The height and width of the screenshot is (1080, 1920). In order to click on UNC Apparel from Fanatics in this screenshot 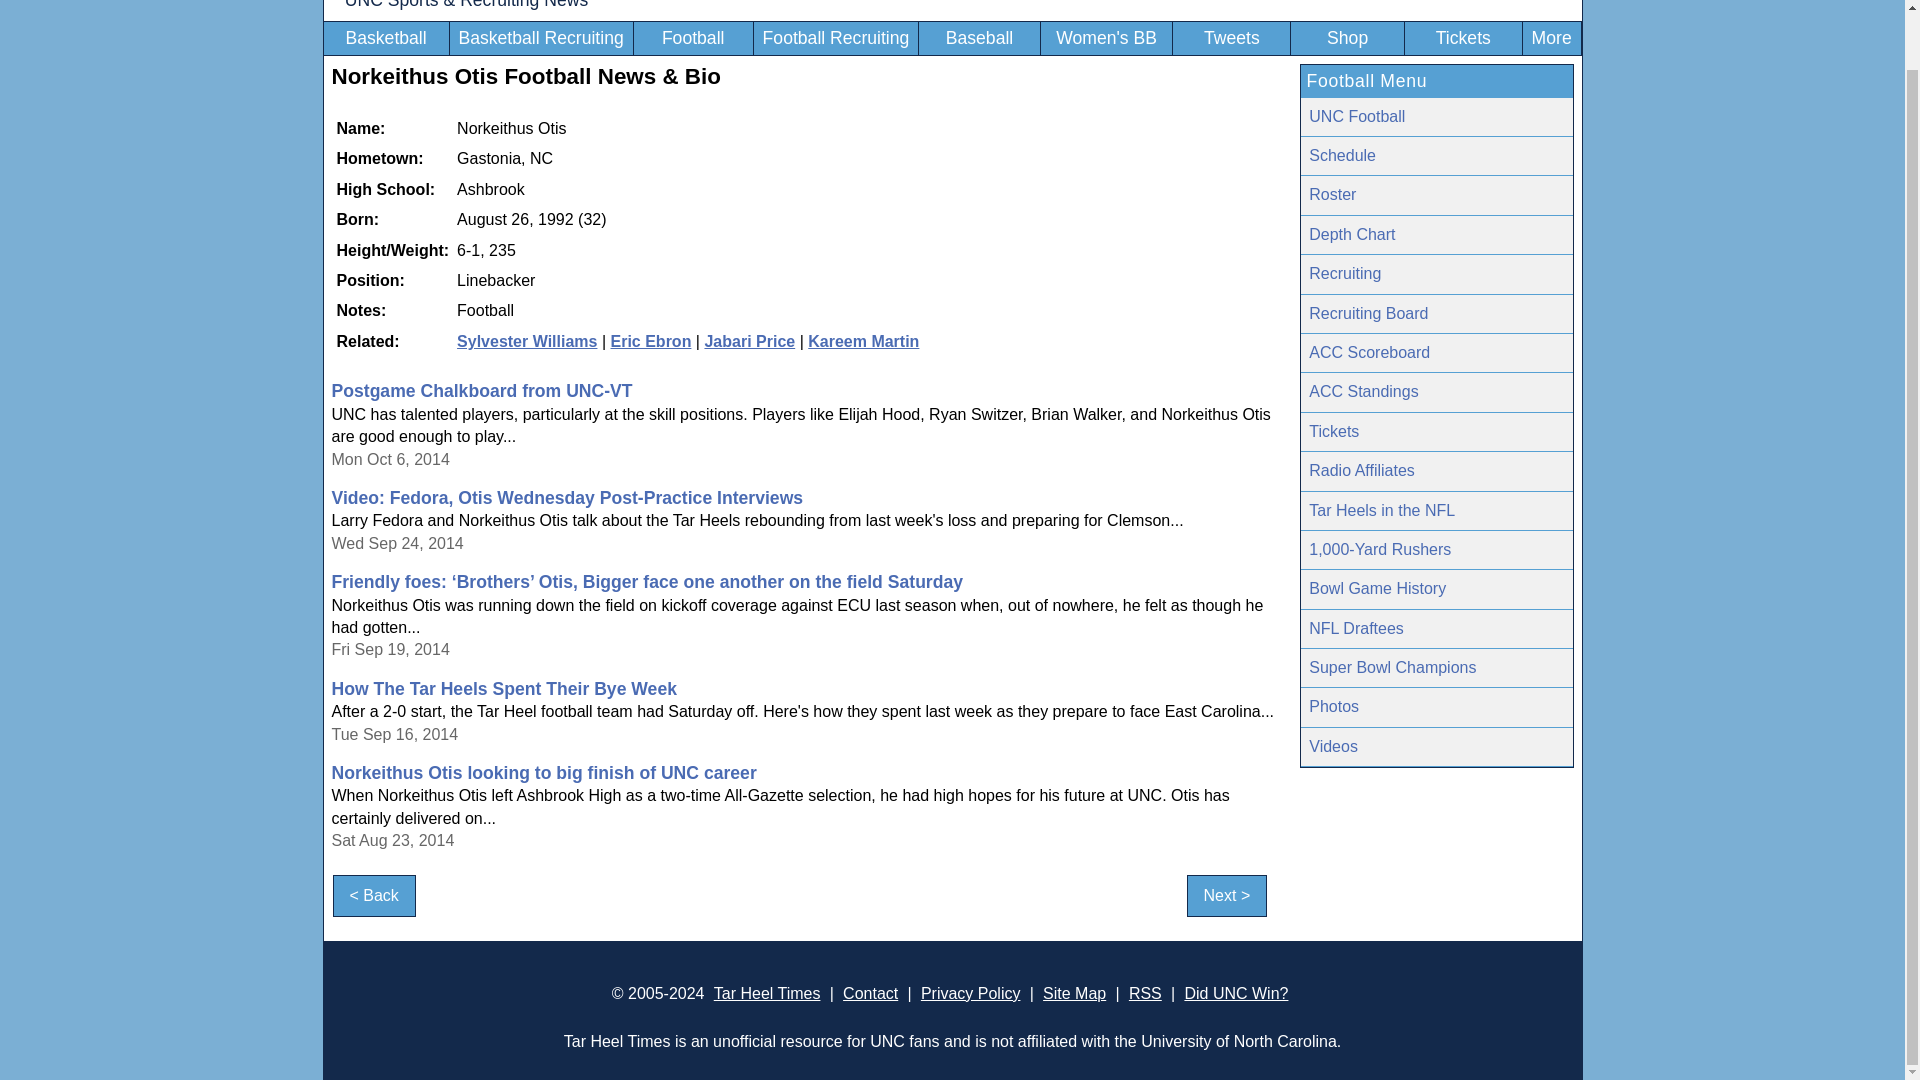, I will do `click(1346, 38)`.